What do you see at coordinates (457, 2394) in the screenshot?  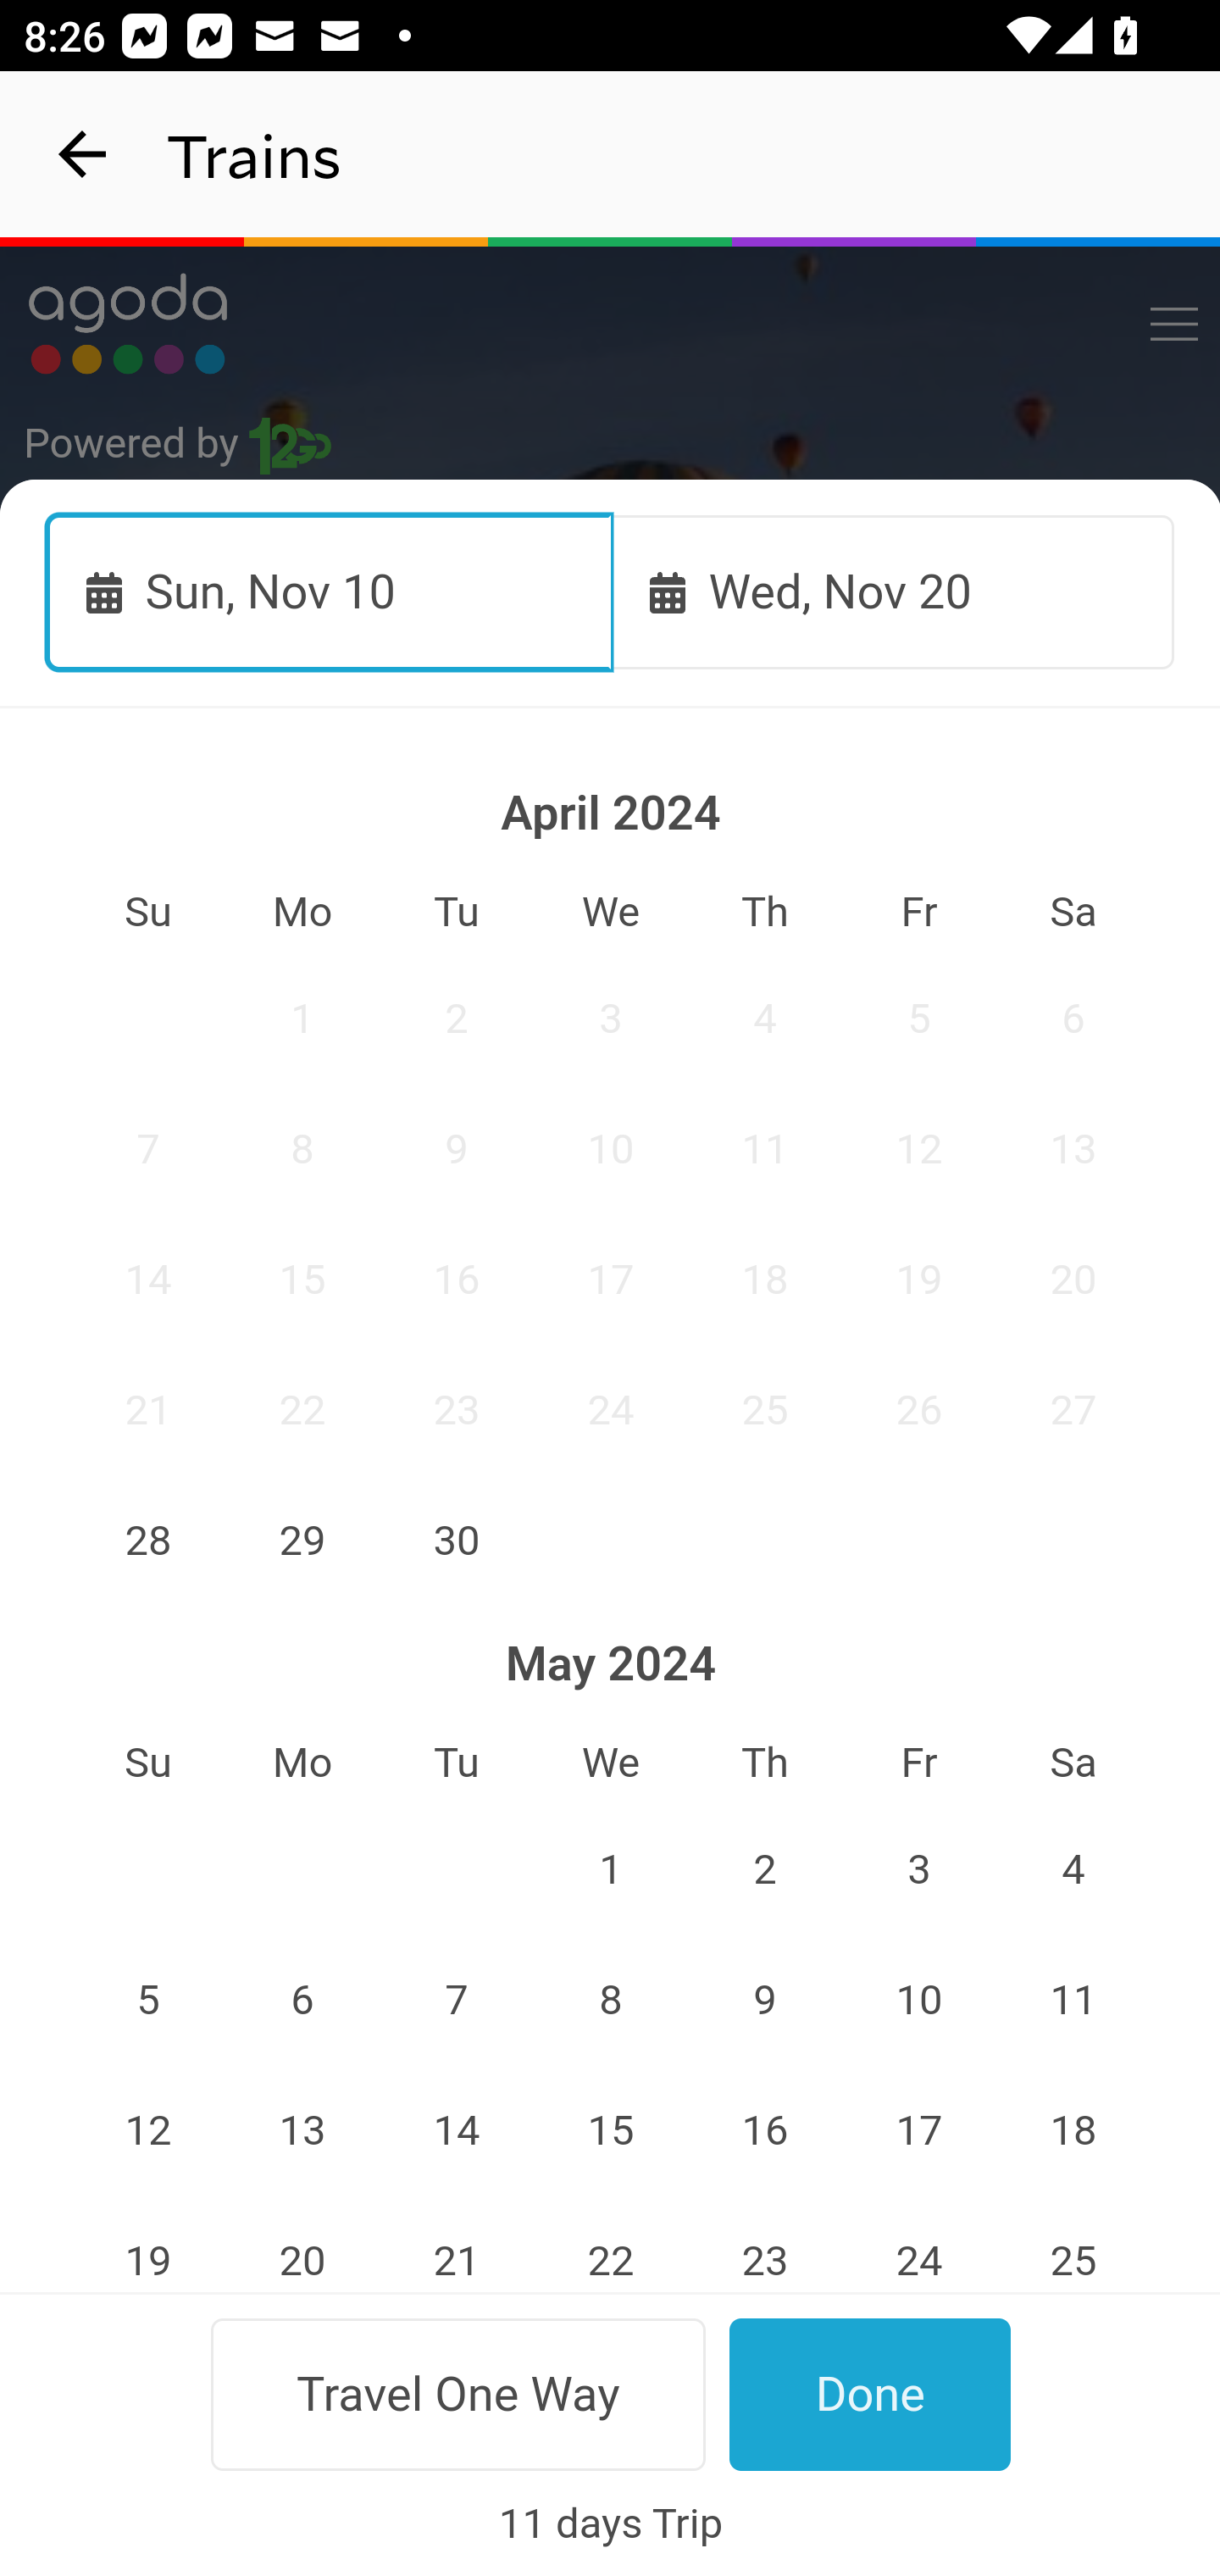 I see `Travel One Way` at bounding box center [457, 2394].